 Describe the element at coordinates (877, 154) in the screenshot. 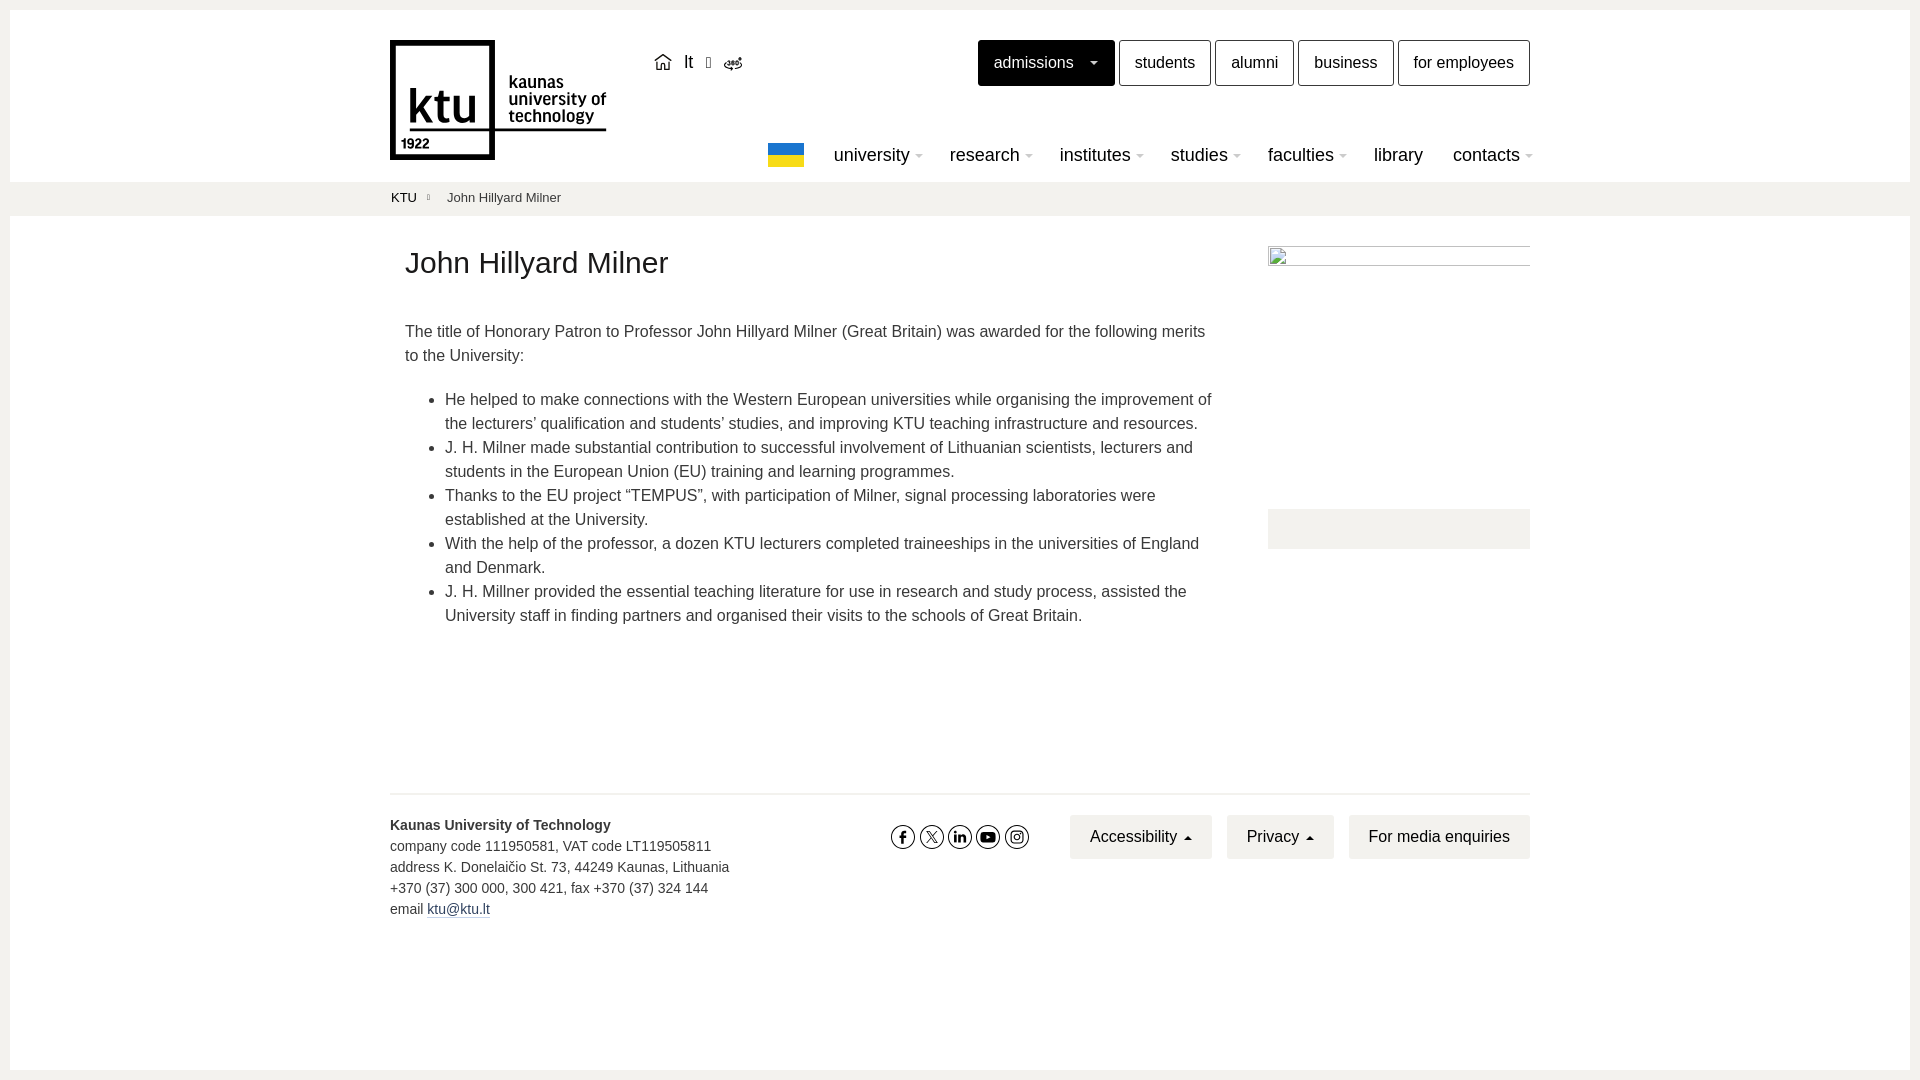

I see `university` at that location.